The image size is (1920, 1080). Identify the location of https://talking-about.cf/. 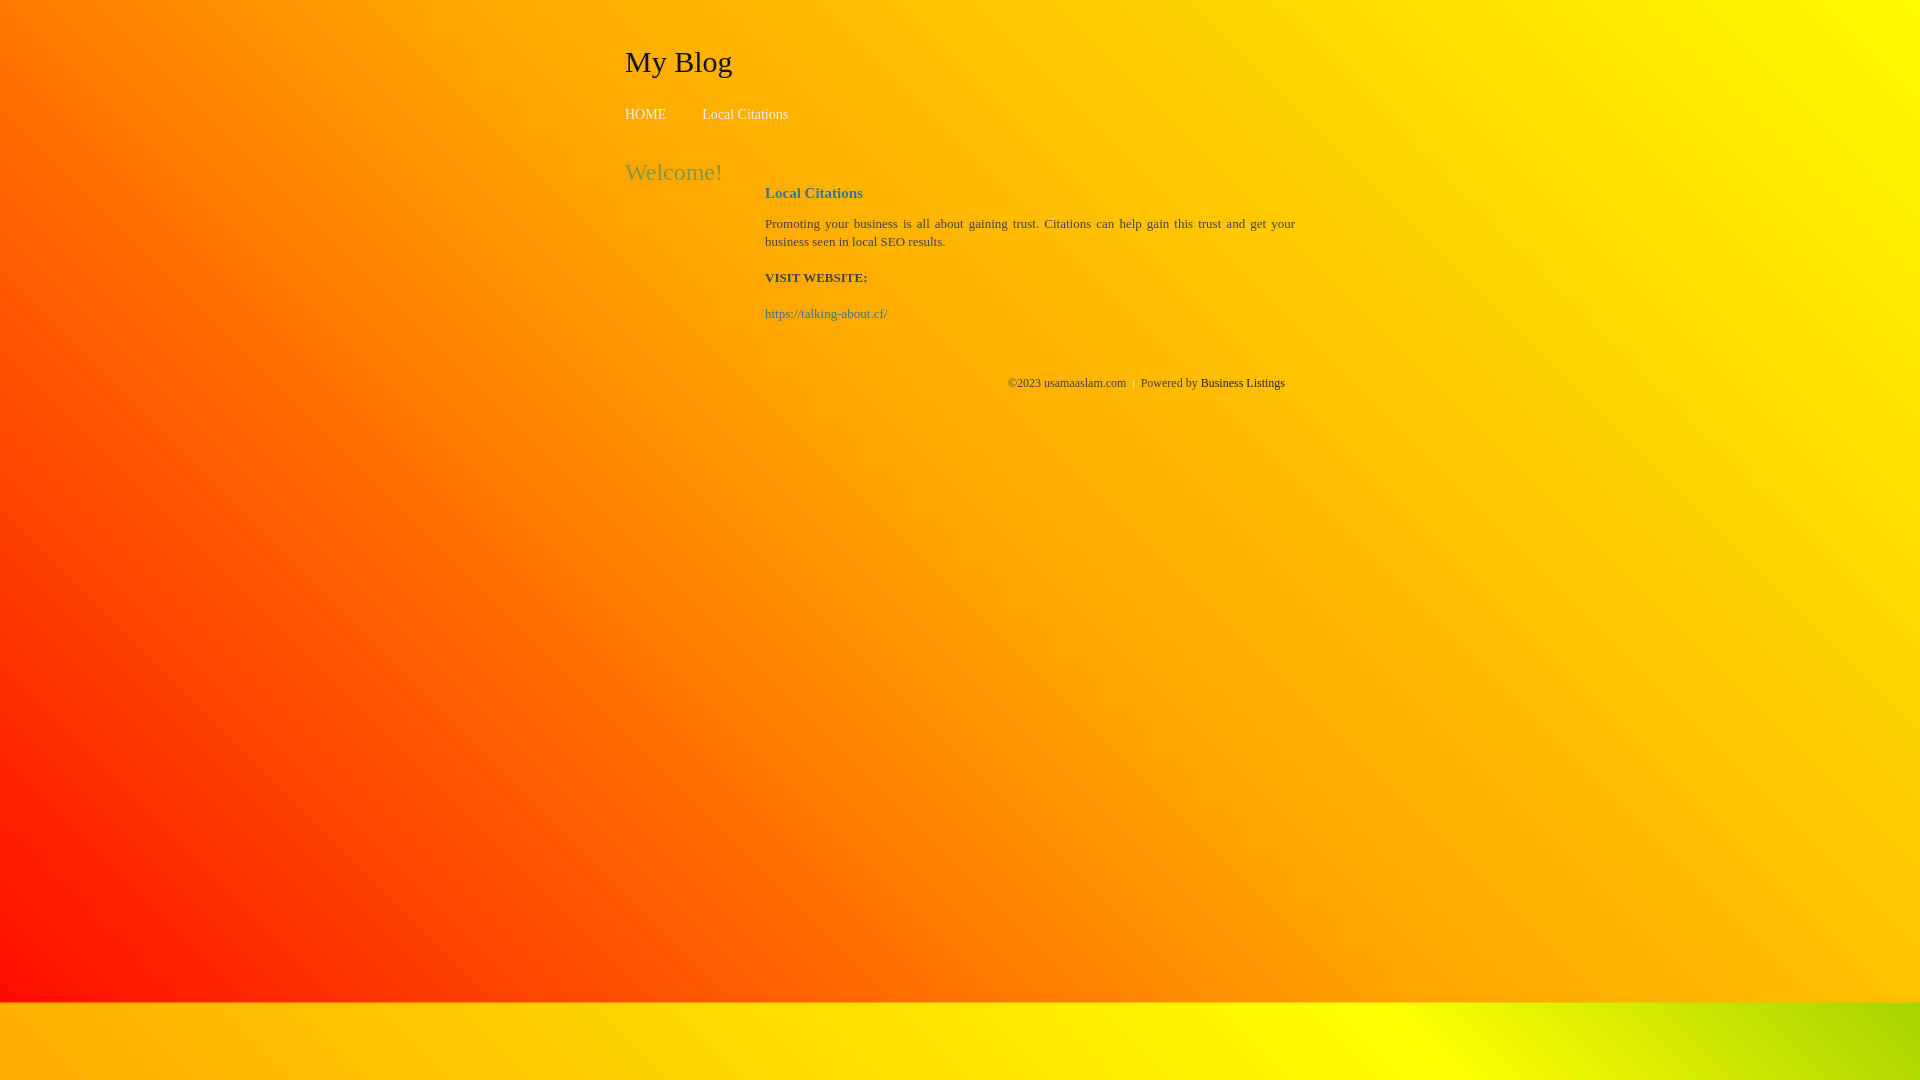
(826, 314).